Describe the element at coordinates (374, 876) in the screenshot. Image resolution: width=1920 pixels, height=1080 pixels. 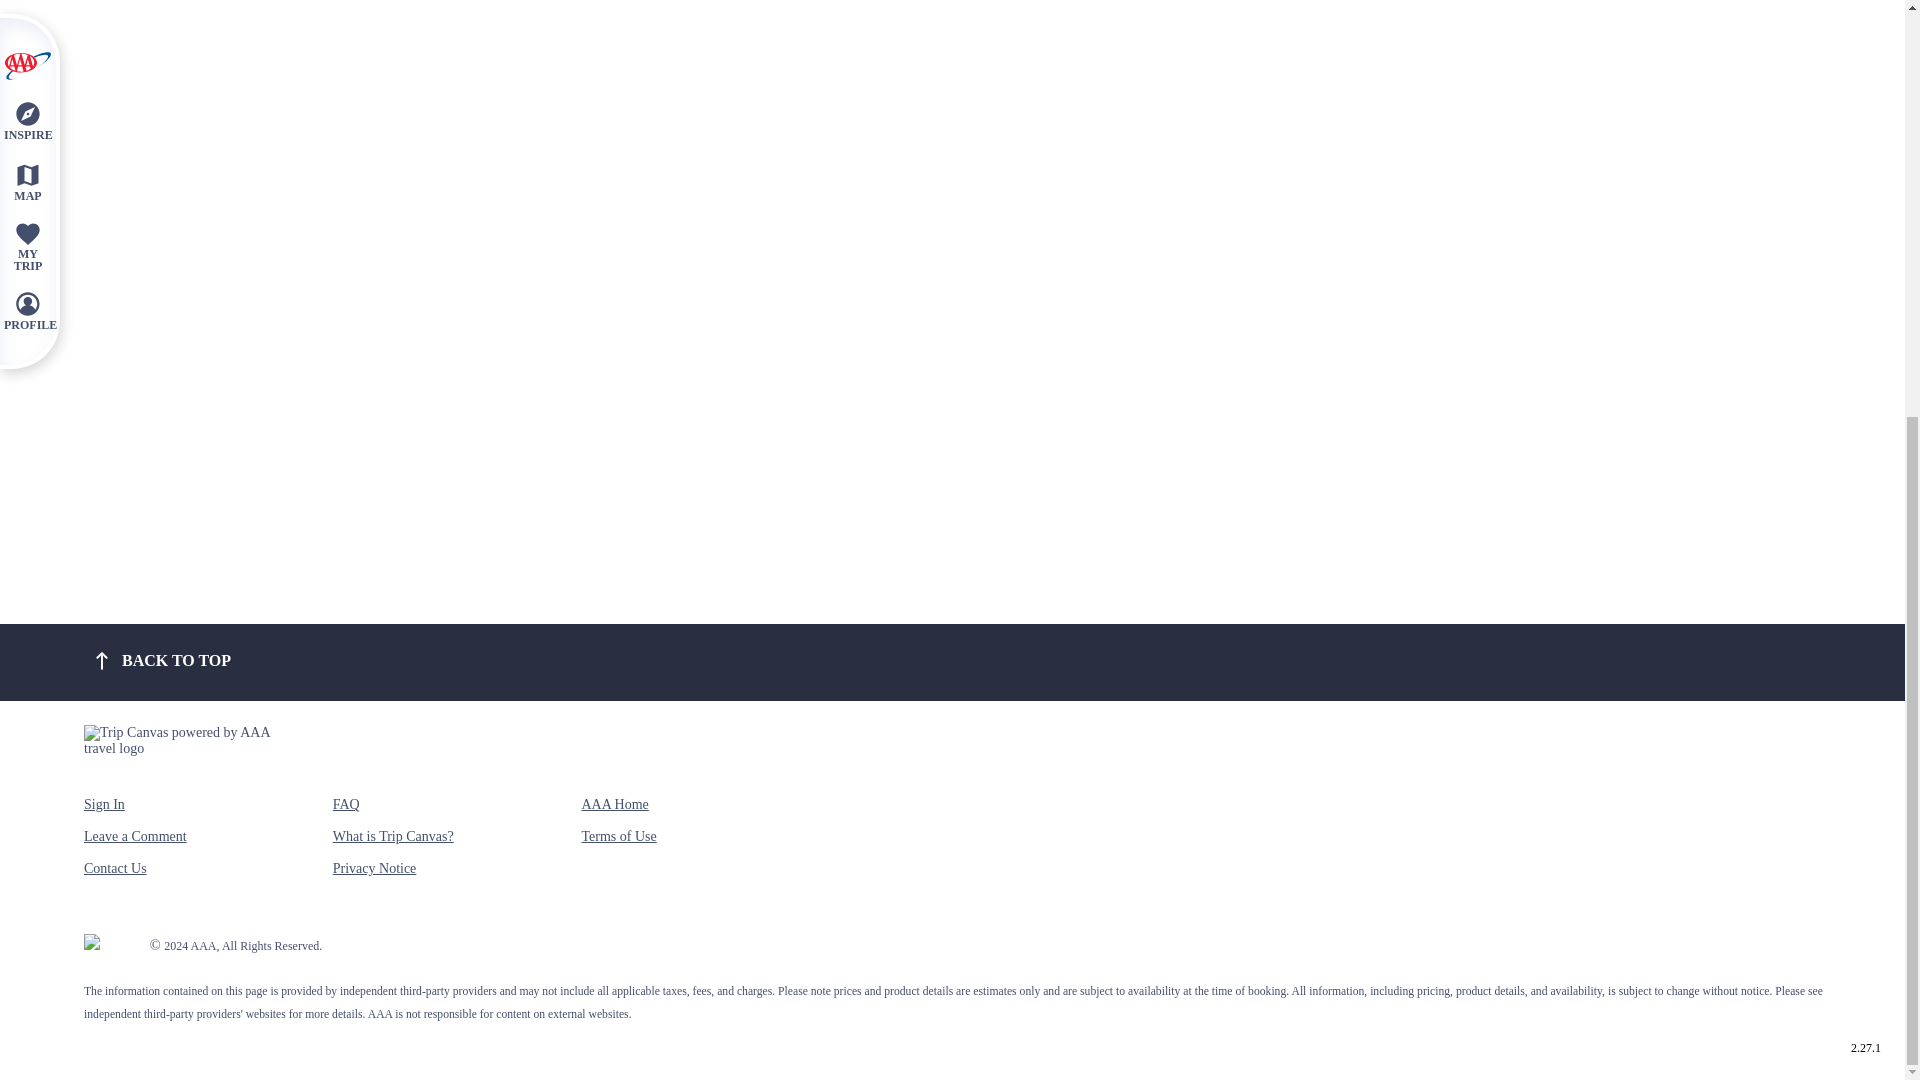
I see `Privacy Notice` at that location.